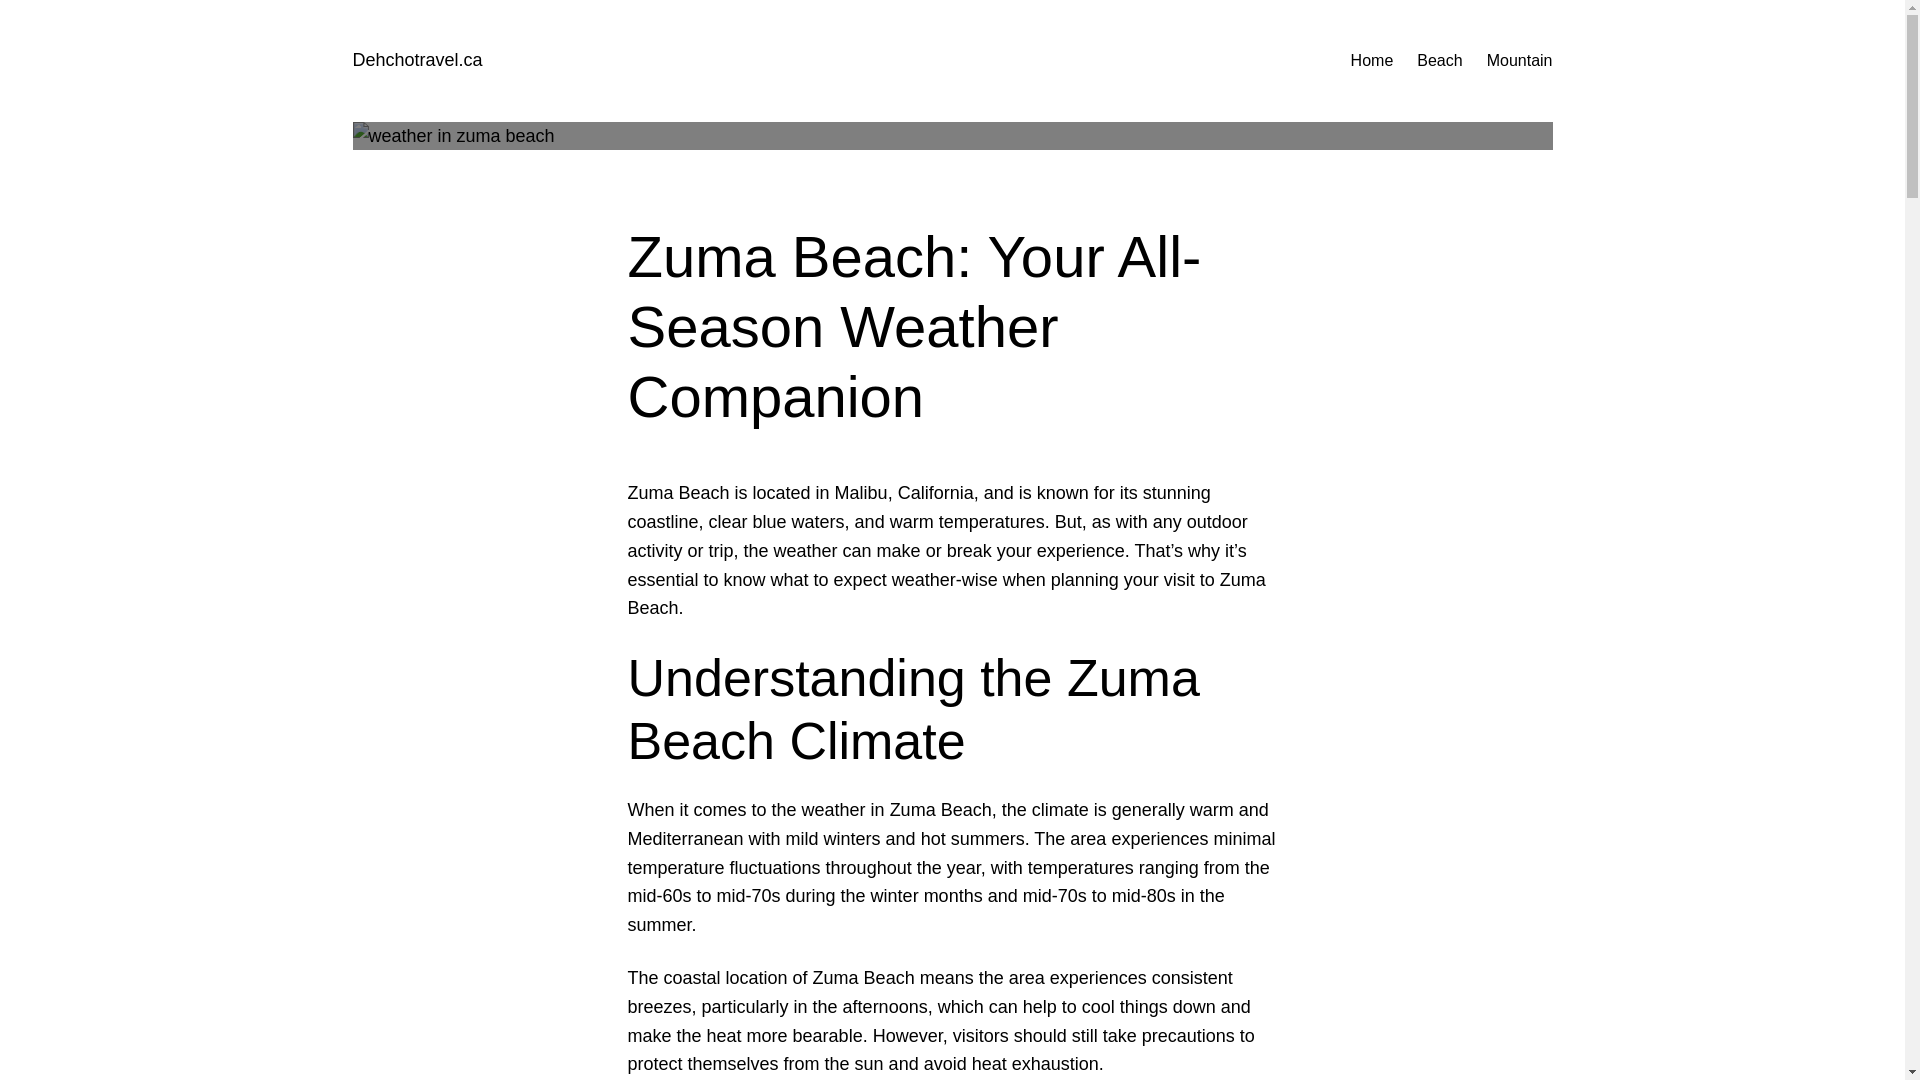 The width and height of the screenshot is (1920, 1080). I want to click on Beach, so click(1438, 60).